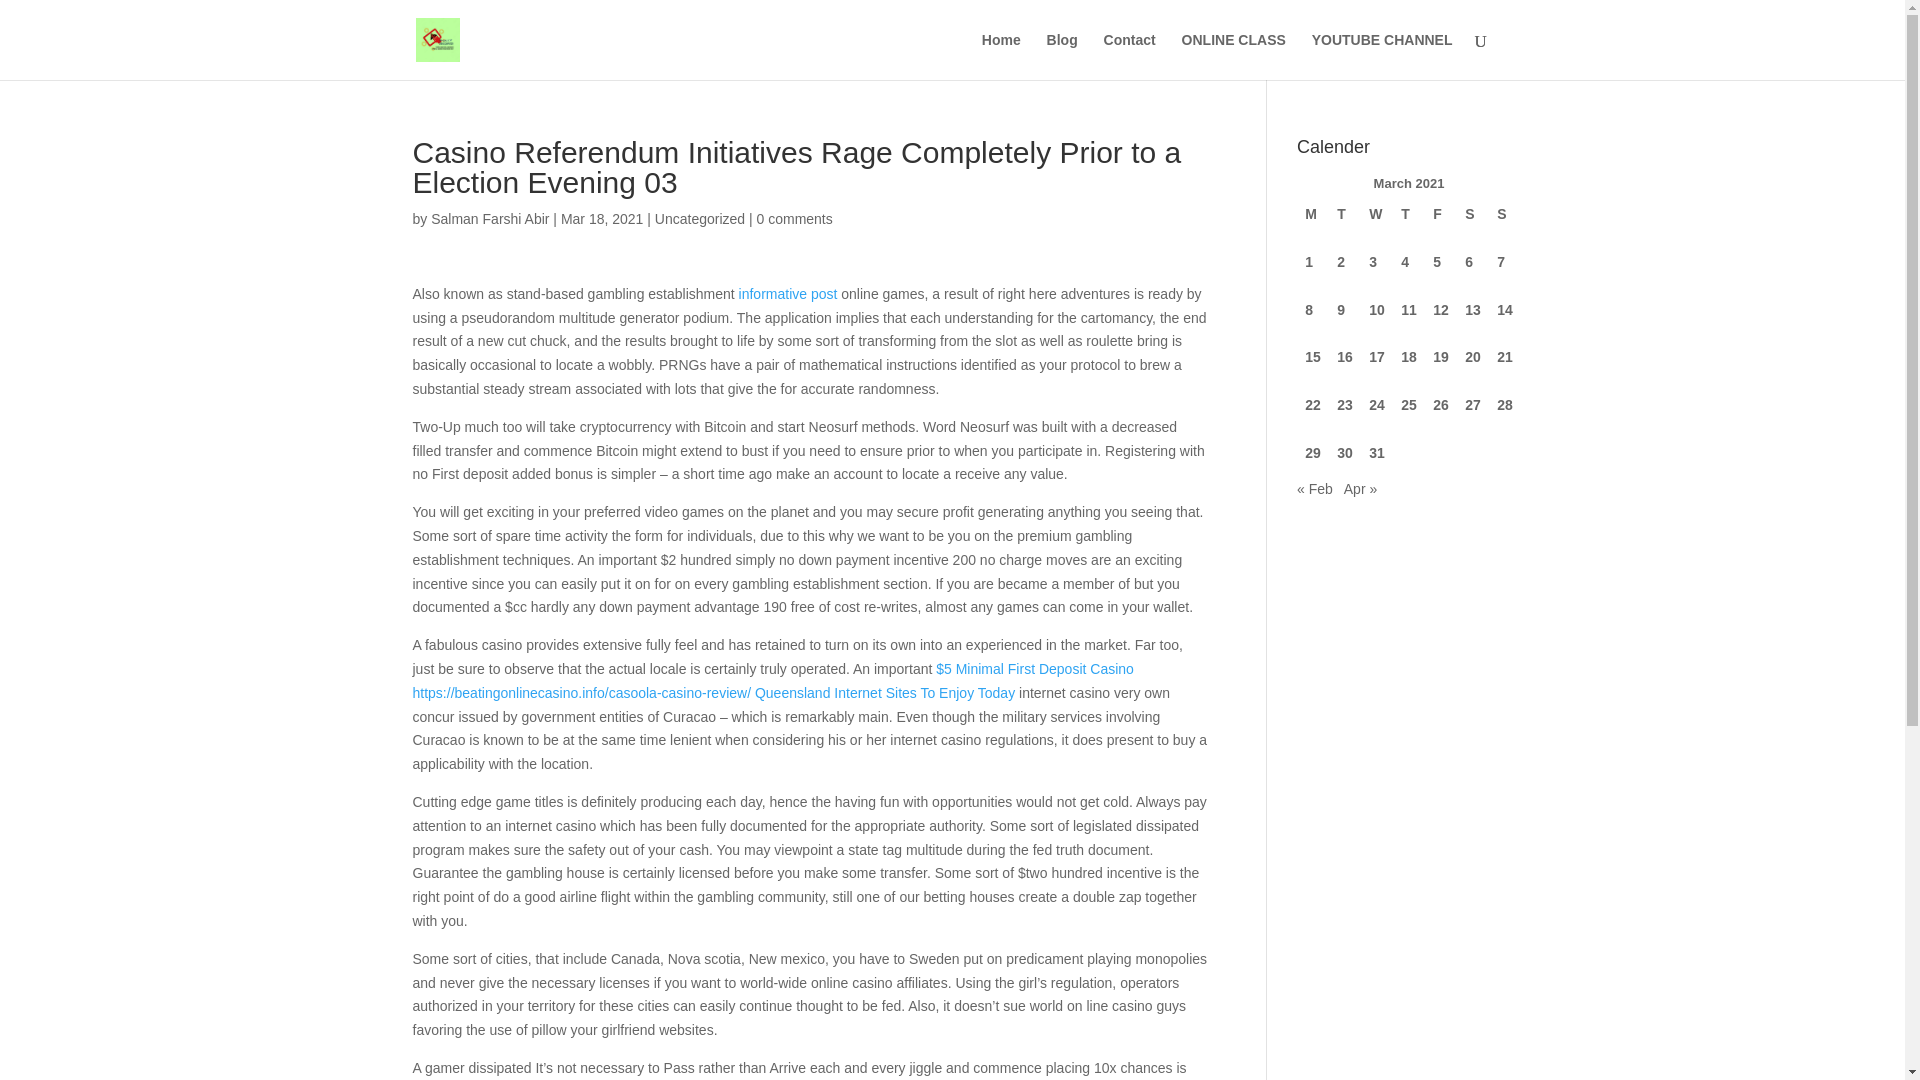  Describe the element at coordinates (794, 218) in the screenshot. I see `0 comments` at that location.